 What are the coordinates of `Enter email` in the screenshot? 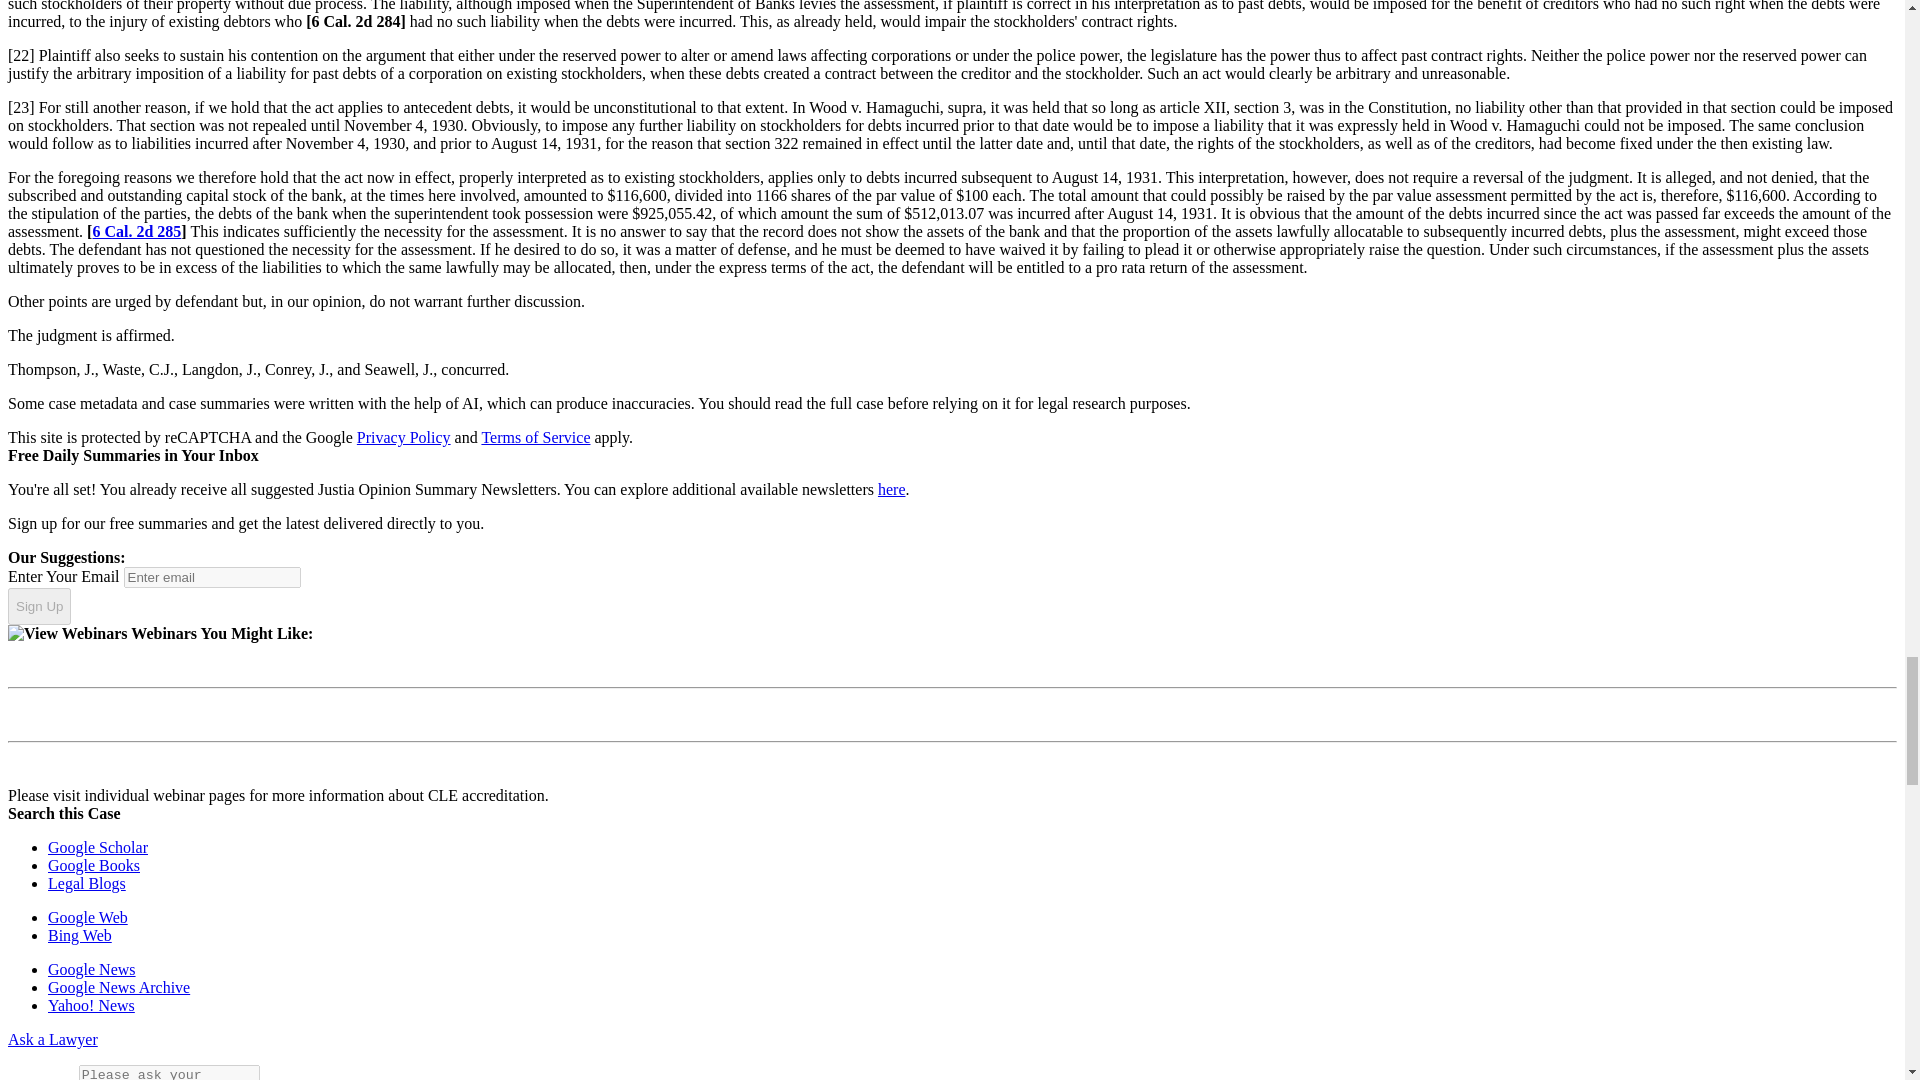 It's located at (212, 577).